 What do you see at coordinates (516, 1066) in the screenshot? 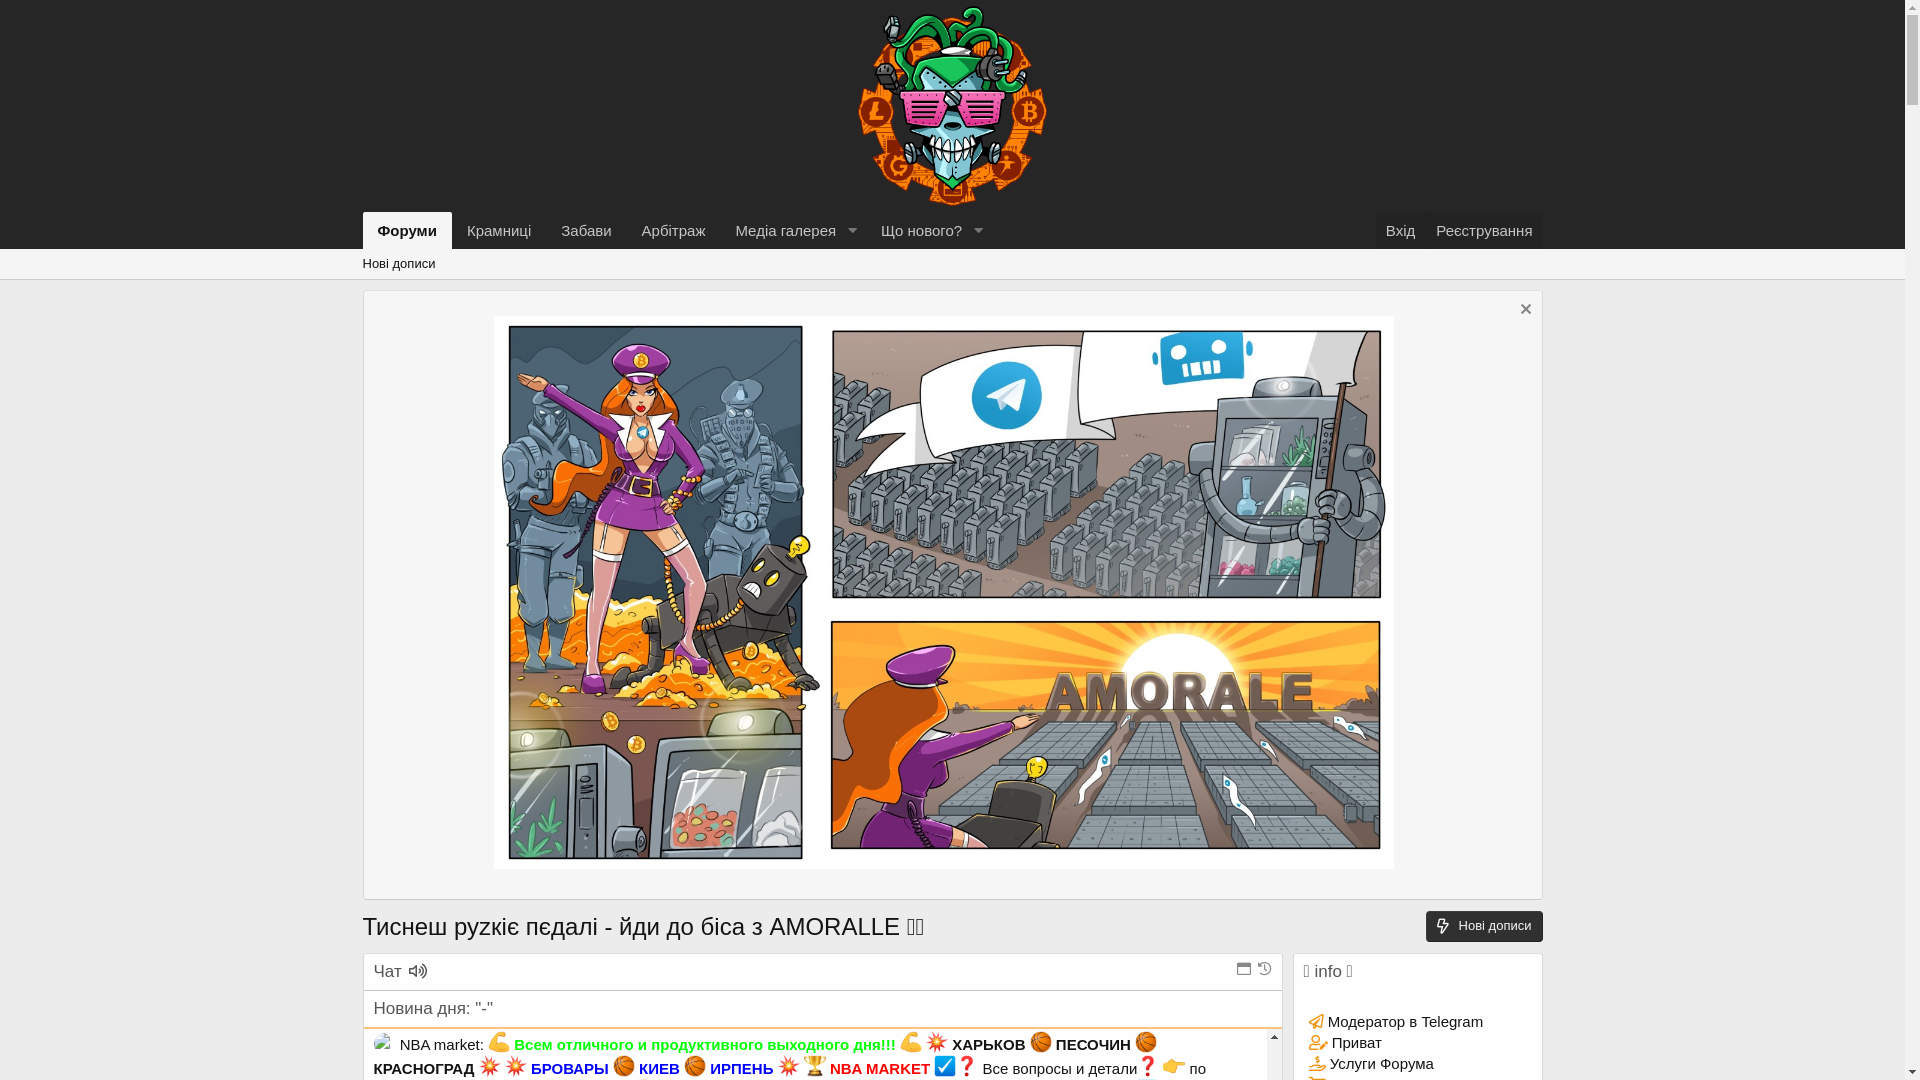
I see `Collision    :boom:` at bounding box center [516, 1066].